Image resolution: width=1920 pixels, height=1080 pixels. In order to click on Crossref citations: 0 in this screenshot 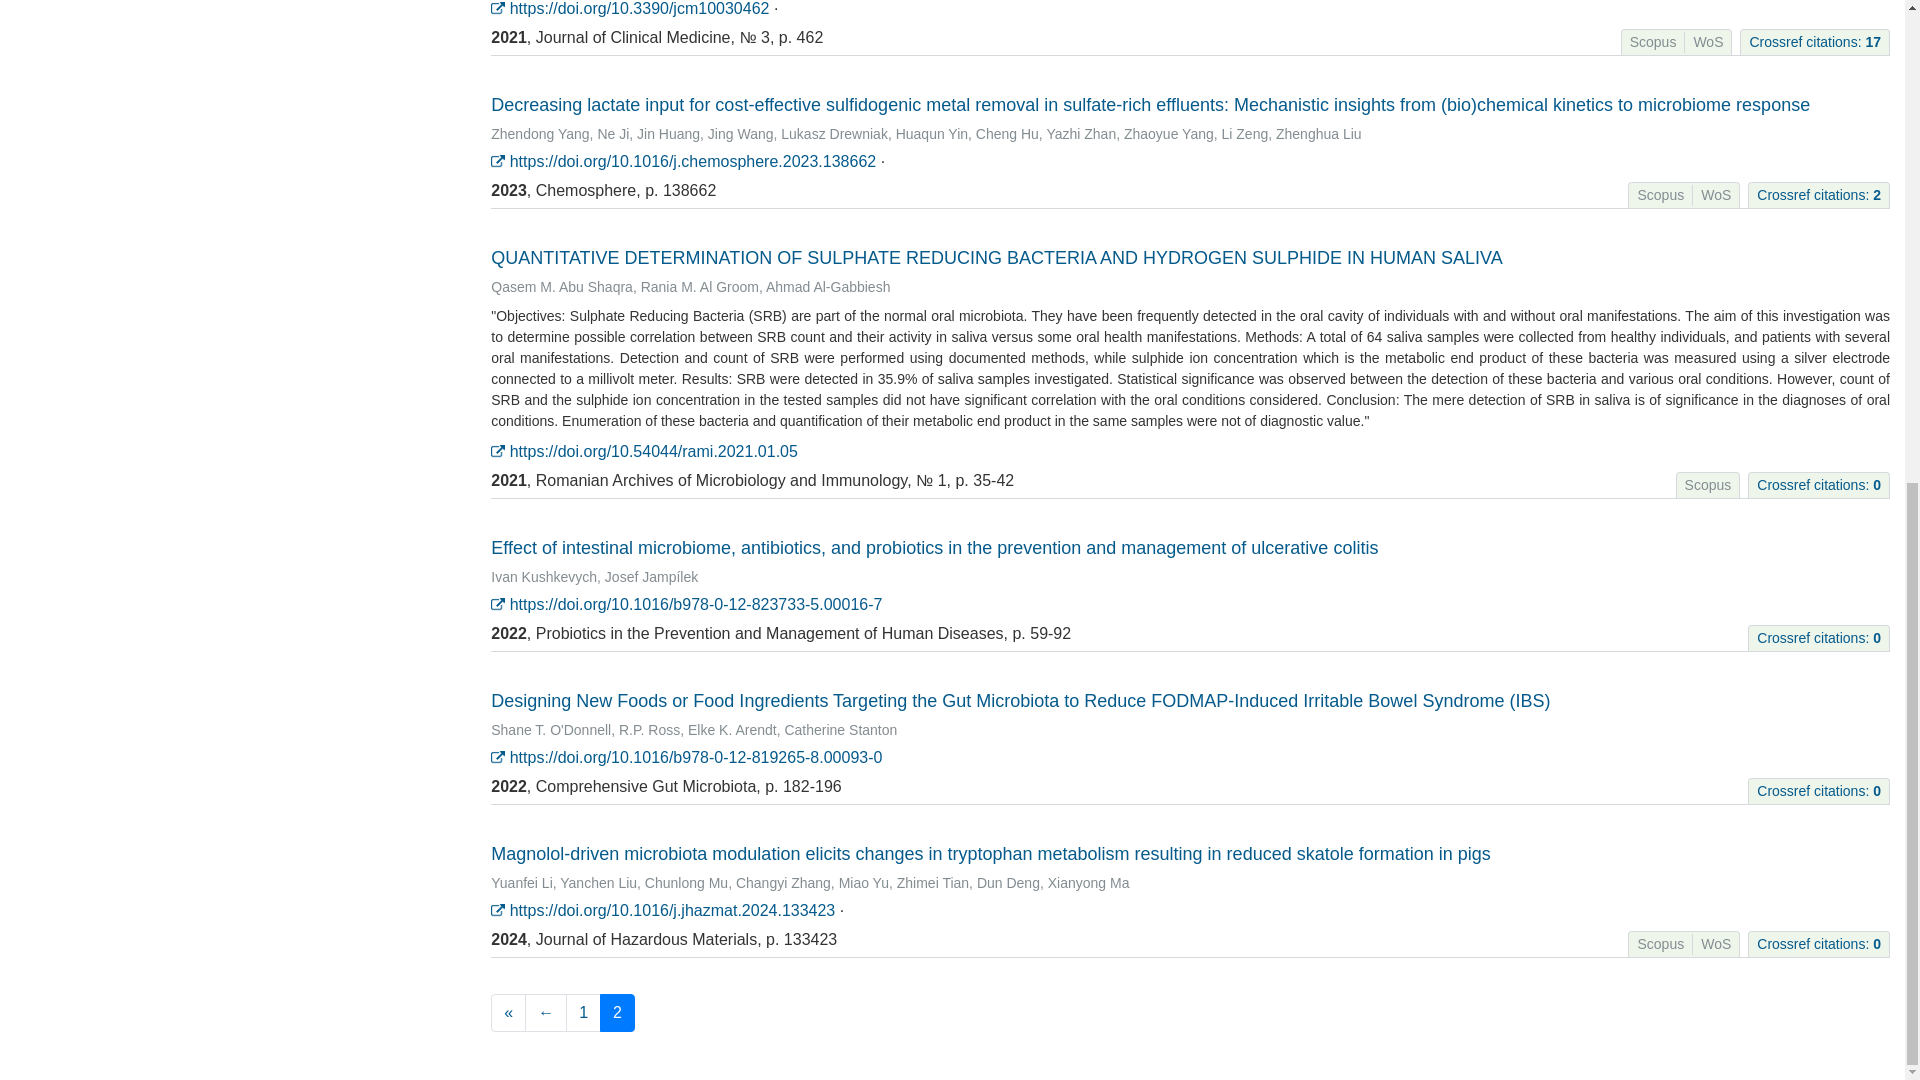, I will do `click(1818, 791)`.